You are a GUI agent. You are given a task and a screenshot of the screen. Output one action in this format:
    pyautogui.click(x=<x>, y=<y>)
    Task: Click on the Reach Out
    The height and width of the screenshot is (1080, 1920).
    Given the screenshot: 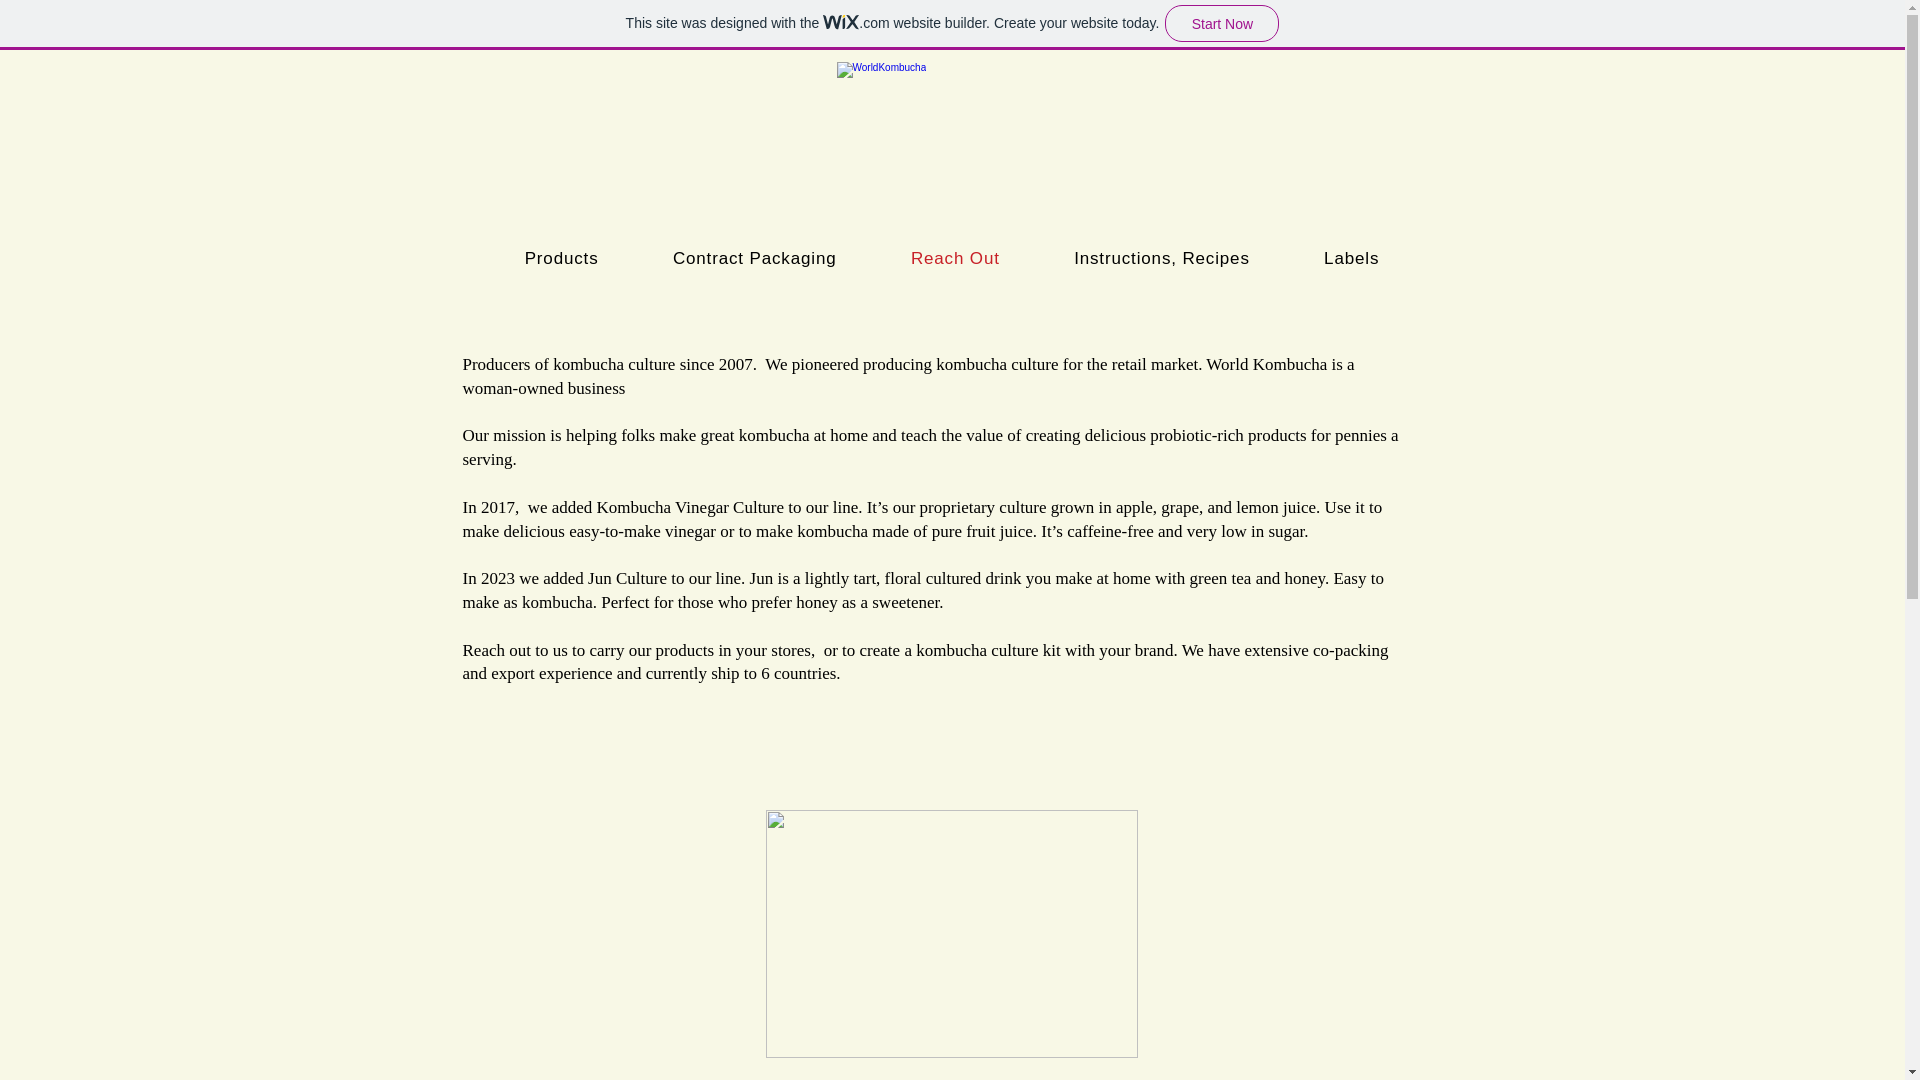 What is the action you would take?
    pyautogui.click(x=954, y=258)
    